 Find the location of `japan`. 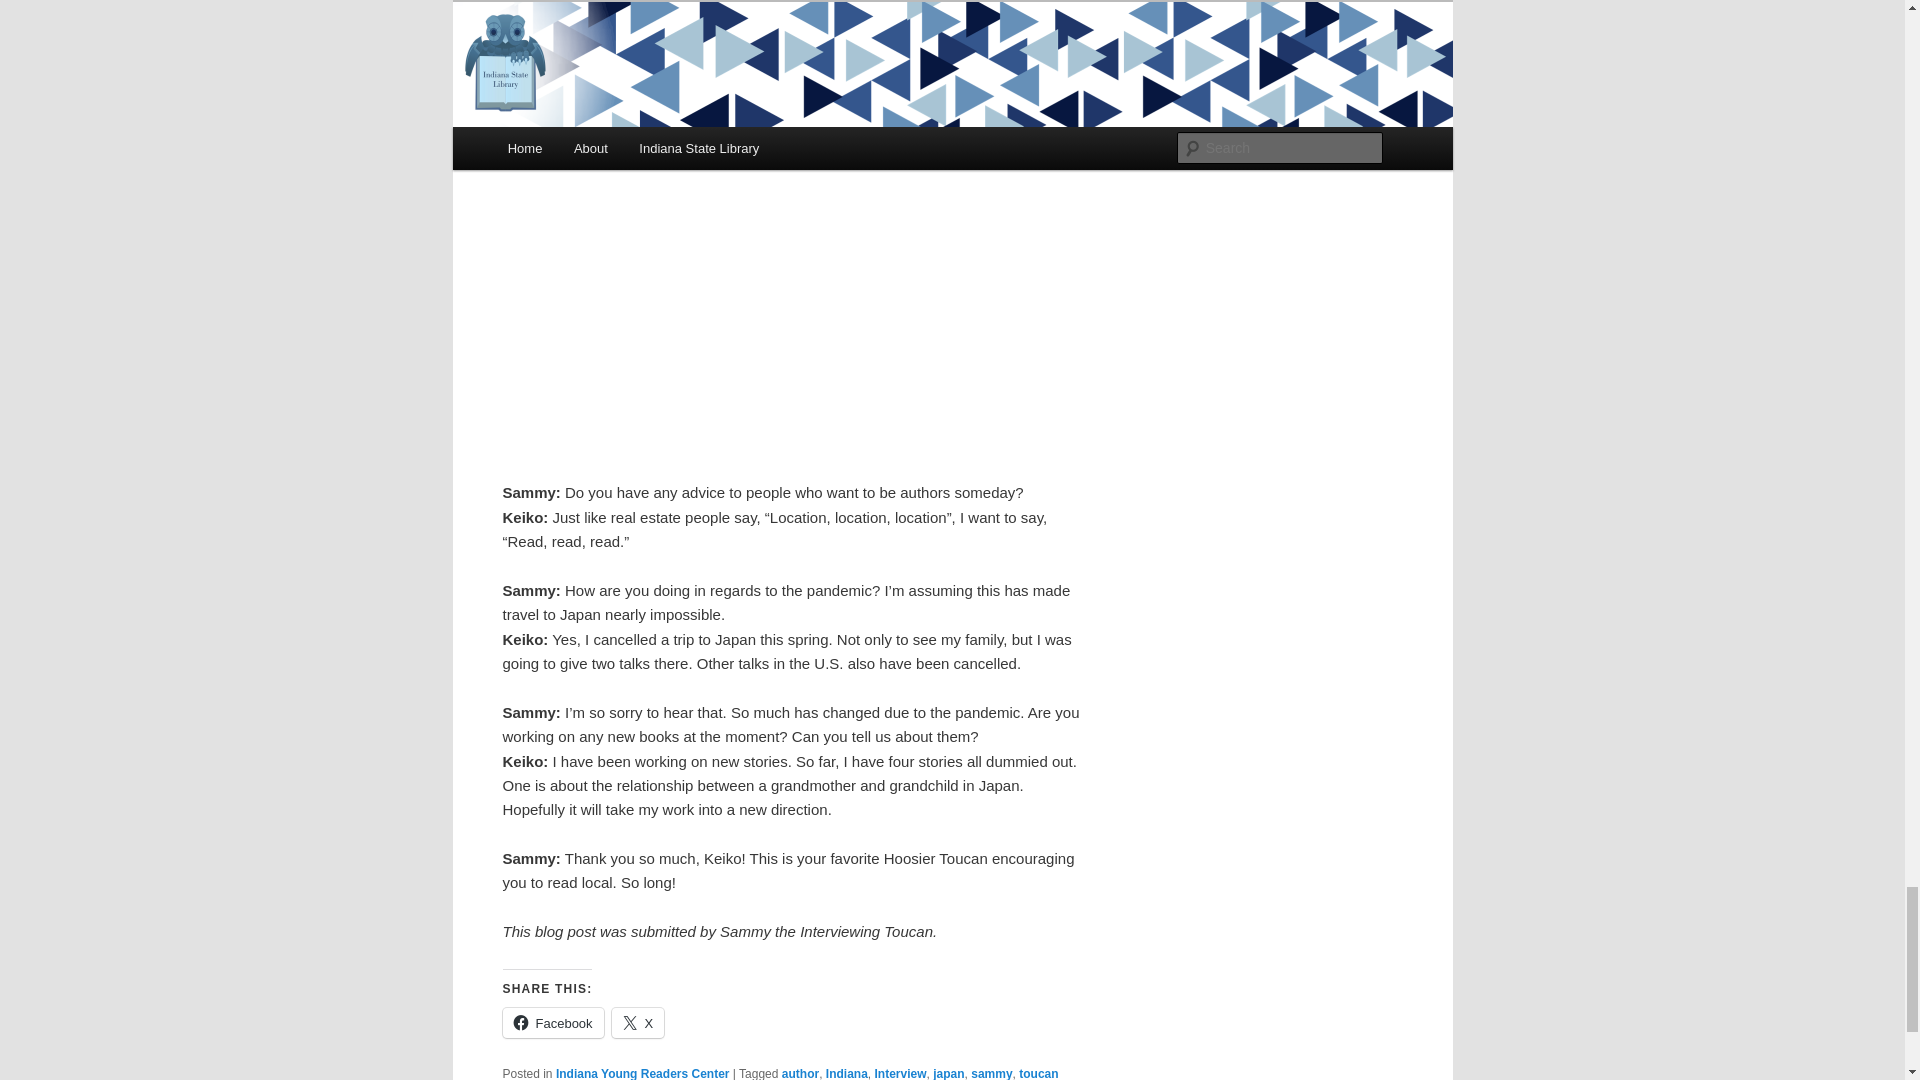

japan is located at coordinates (948, 1074).